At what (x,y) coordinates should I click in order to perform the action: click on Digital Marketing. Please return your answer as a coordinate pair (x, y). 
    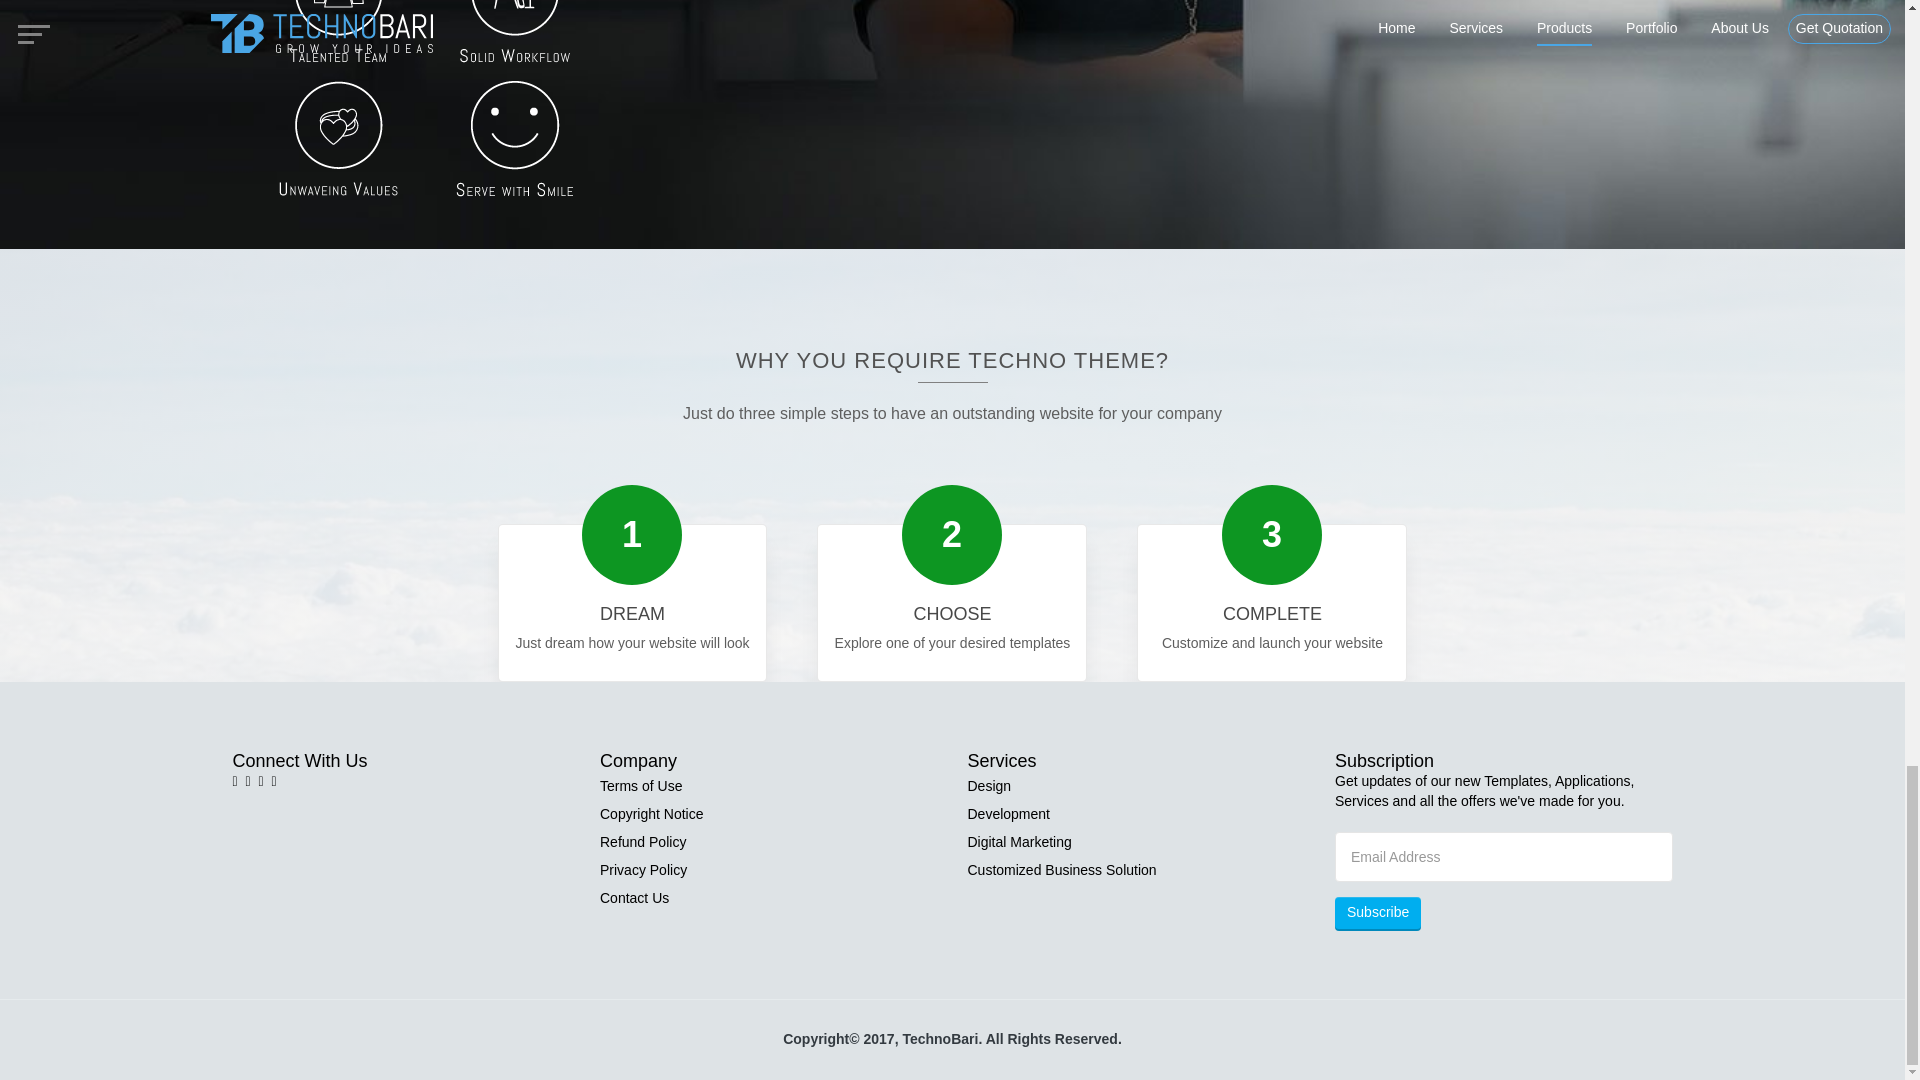
    Looking at the image, I should click on (1019, 842).